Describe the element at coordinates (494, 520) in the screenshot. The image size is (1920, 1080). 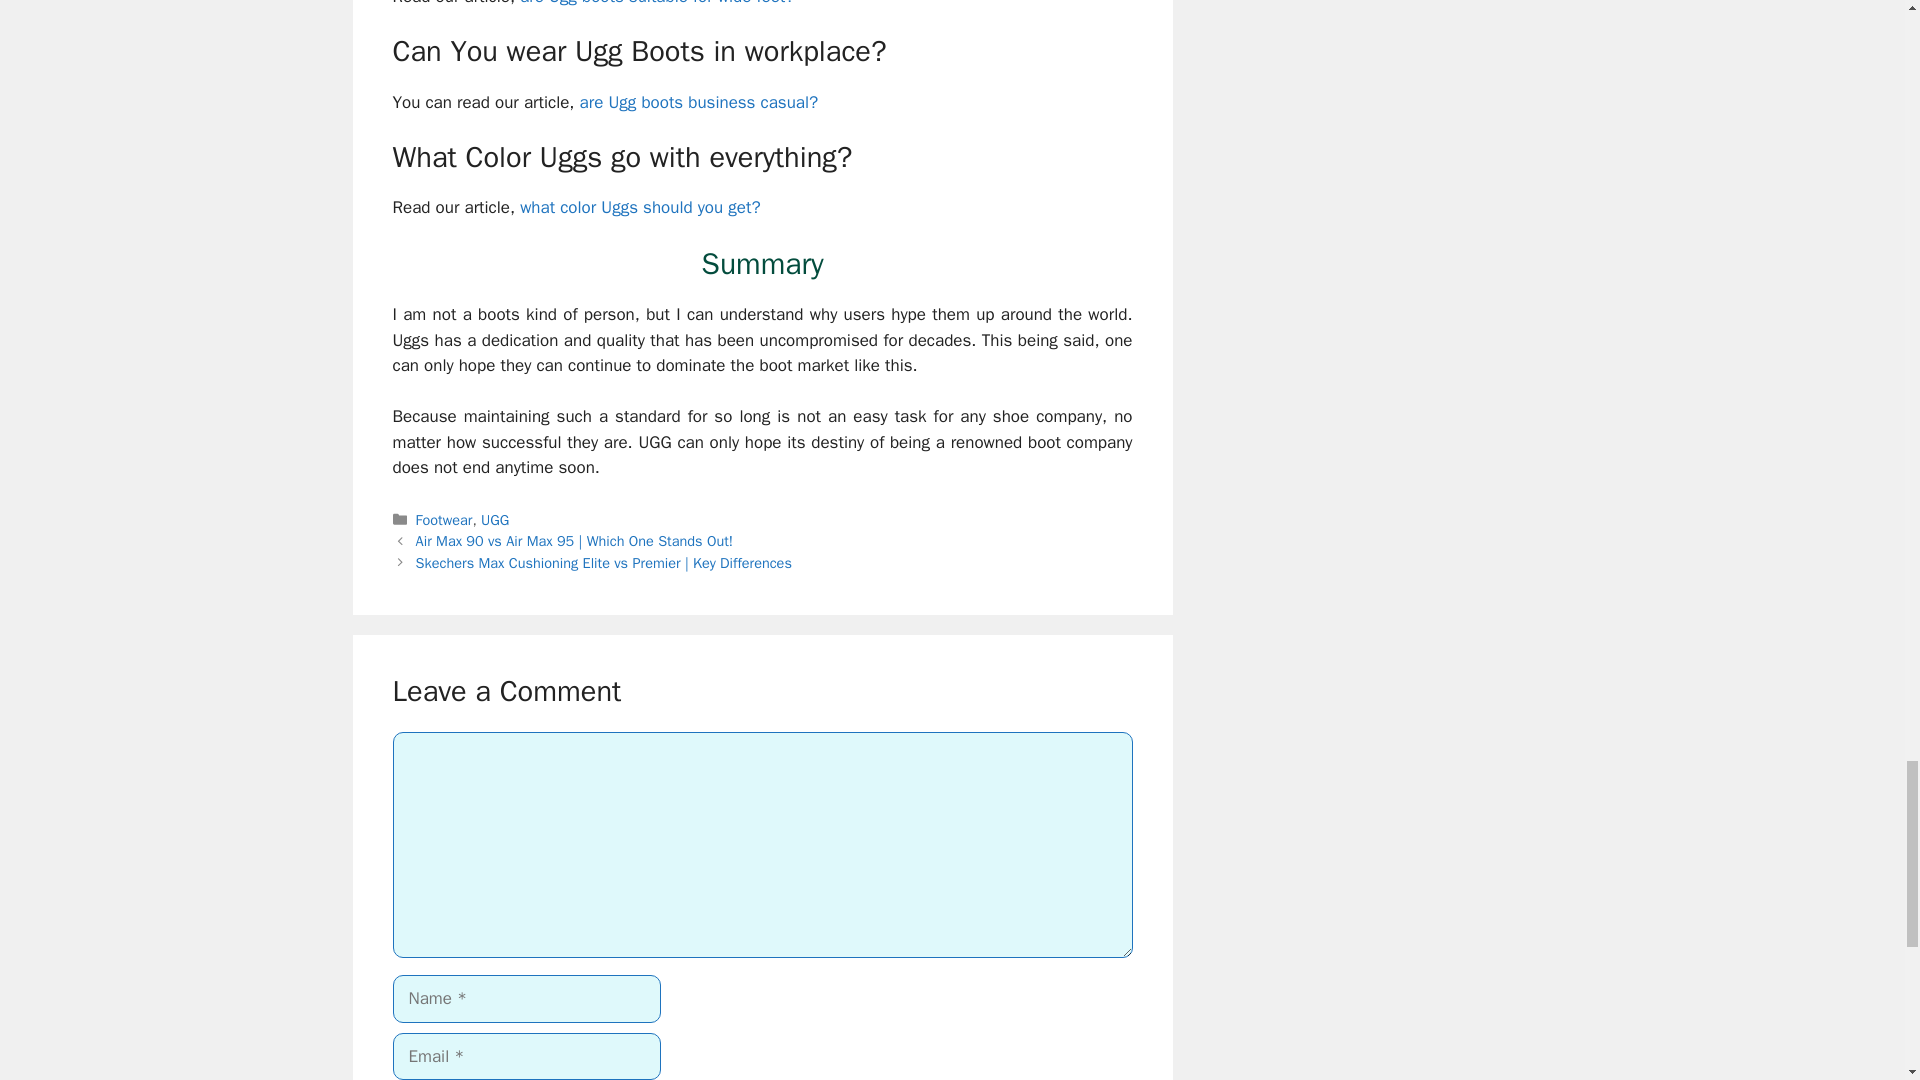
I see `UGG` at that location.